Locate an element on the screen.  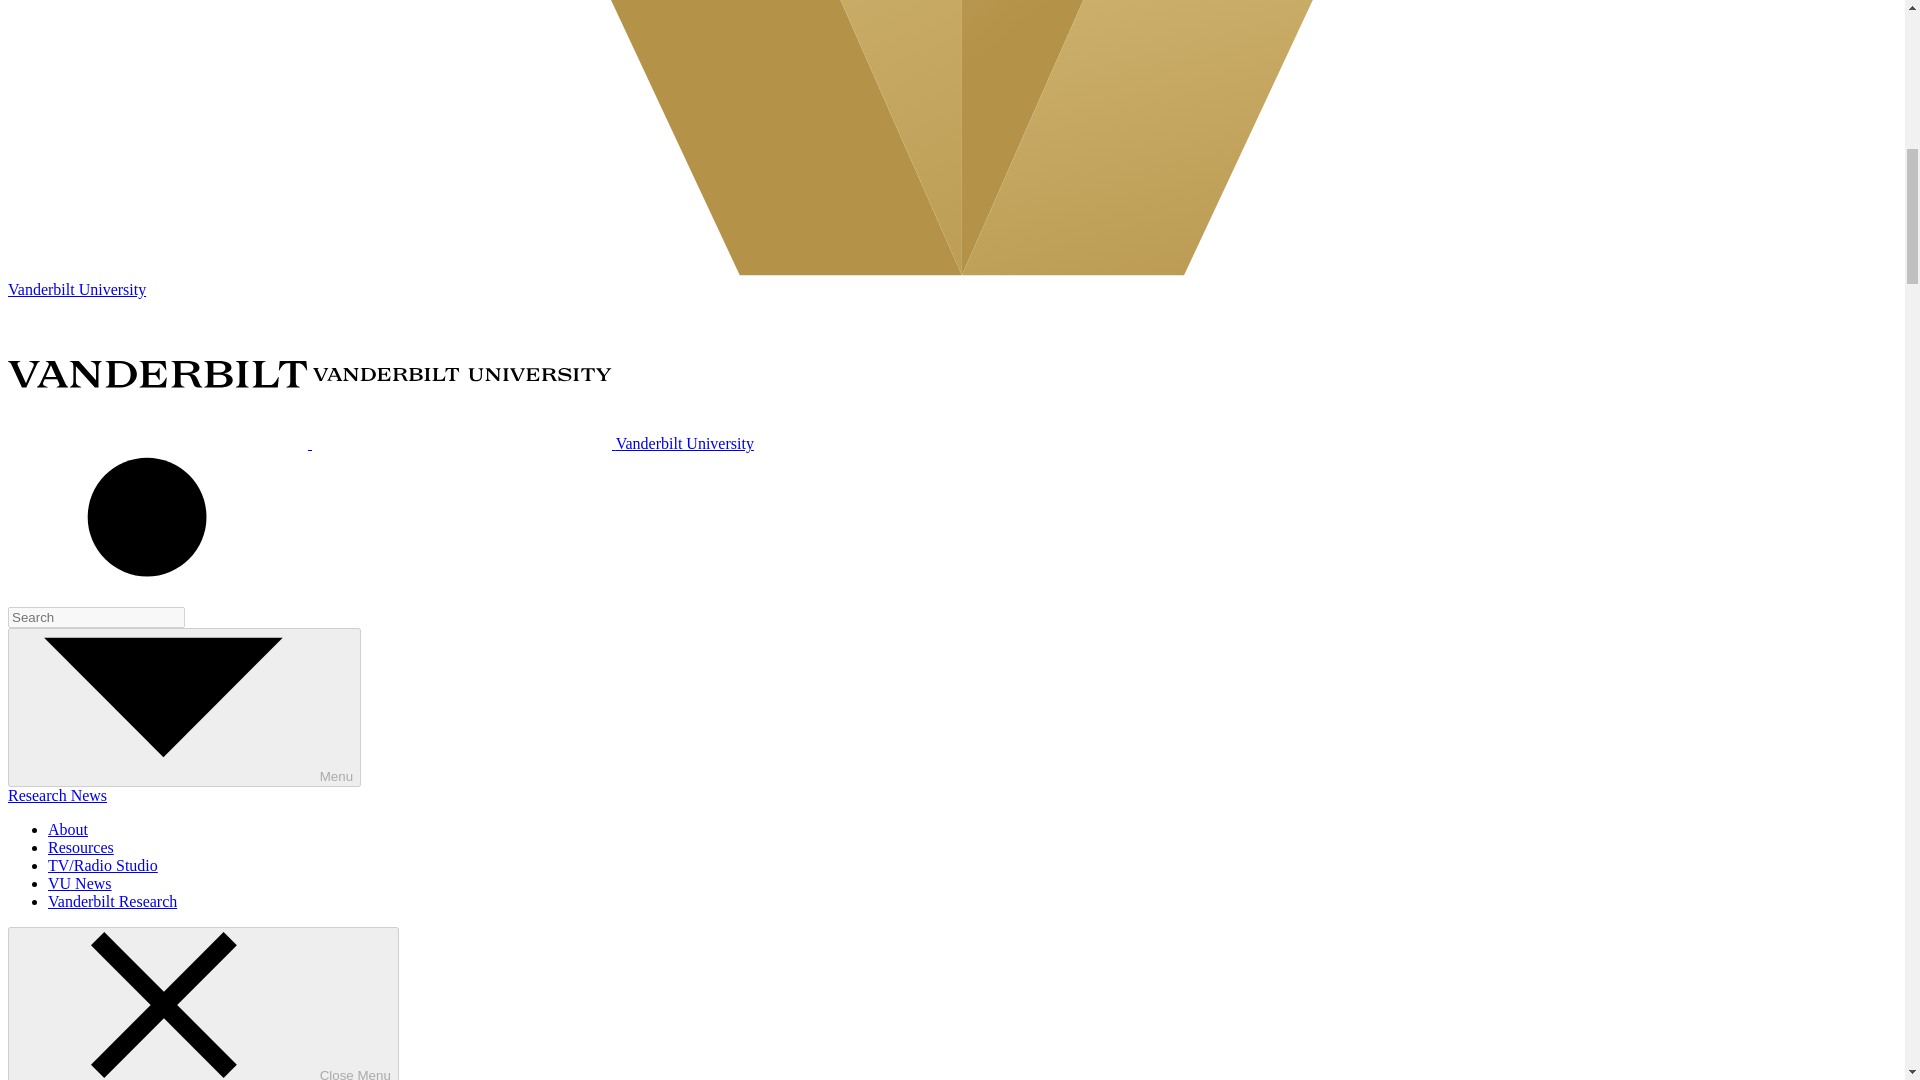
Menu is located at coordinates (184, 707).